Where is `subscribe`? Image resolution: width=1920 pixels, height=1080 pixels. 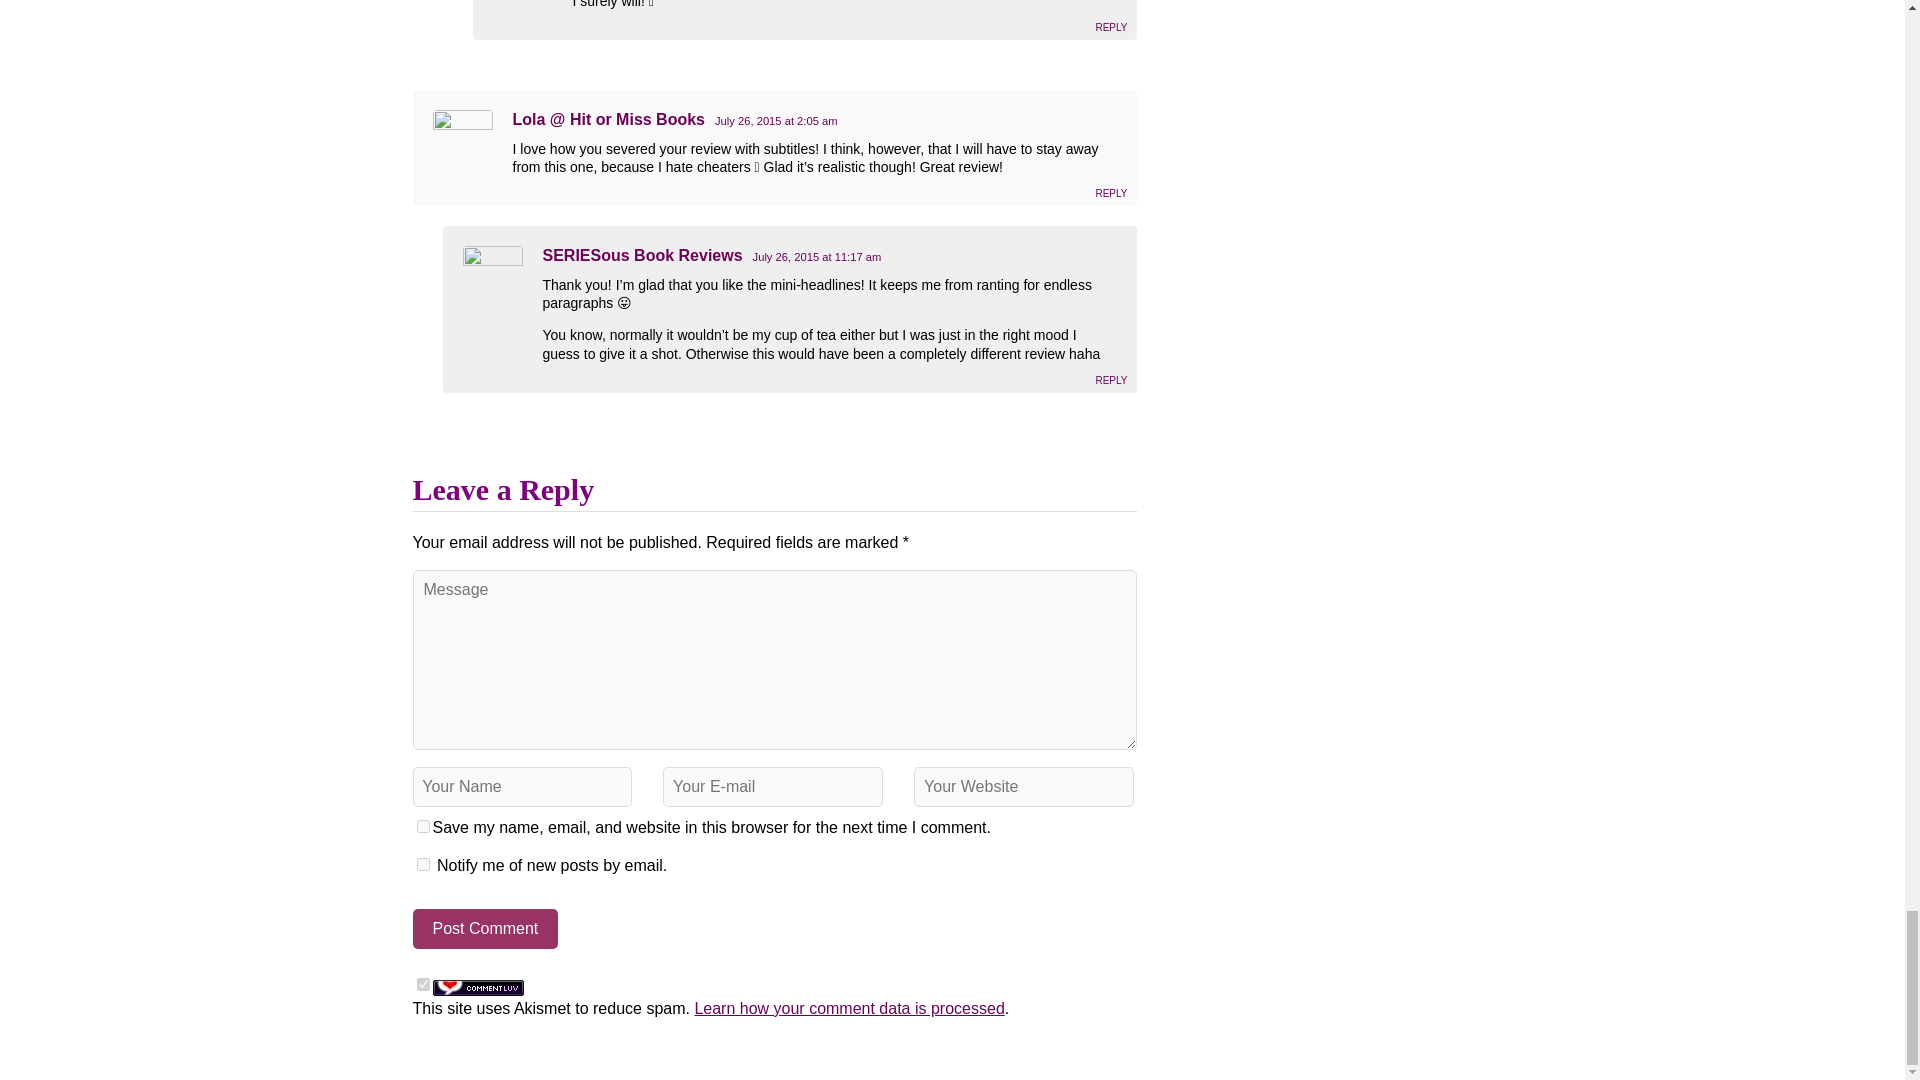
subscribe is located at coordinates (422, 864).